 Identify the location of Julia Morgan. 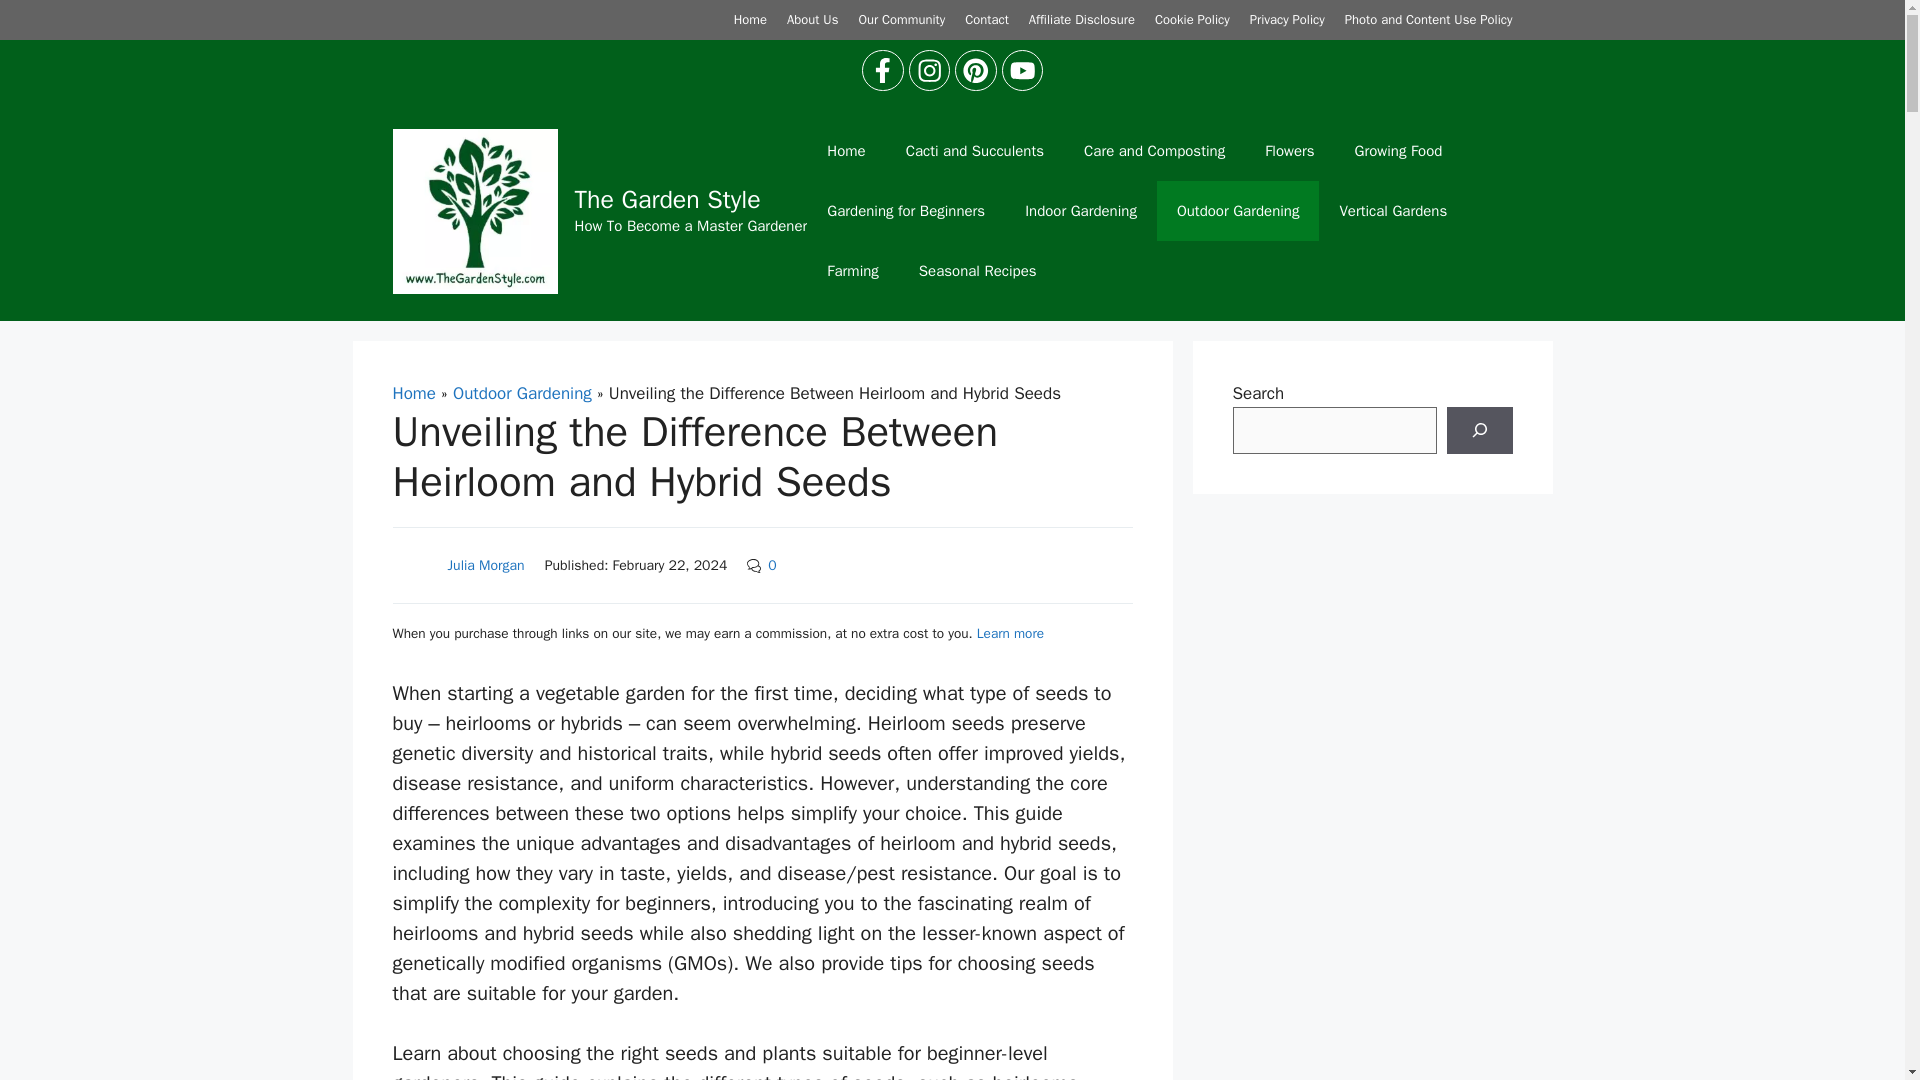
(486, 565).